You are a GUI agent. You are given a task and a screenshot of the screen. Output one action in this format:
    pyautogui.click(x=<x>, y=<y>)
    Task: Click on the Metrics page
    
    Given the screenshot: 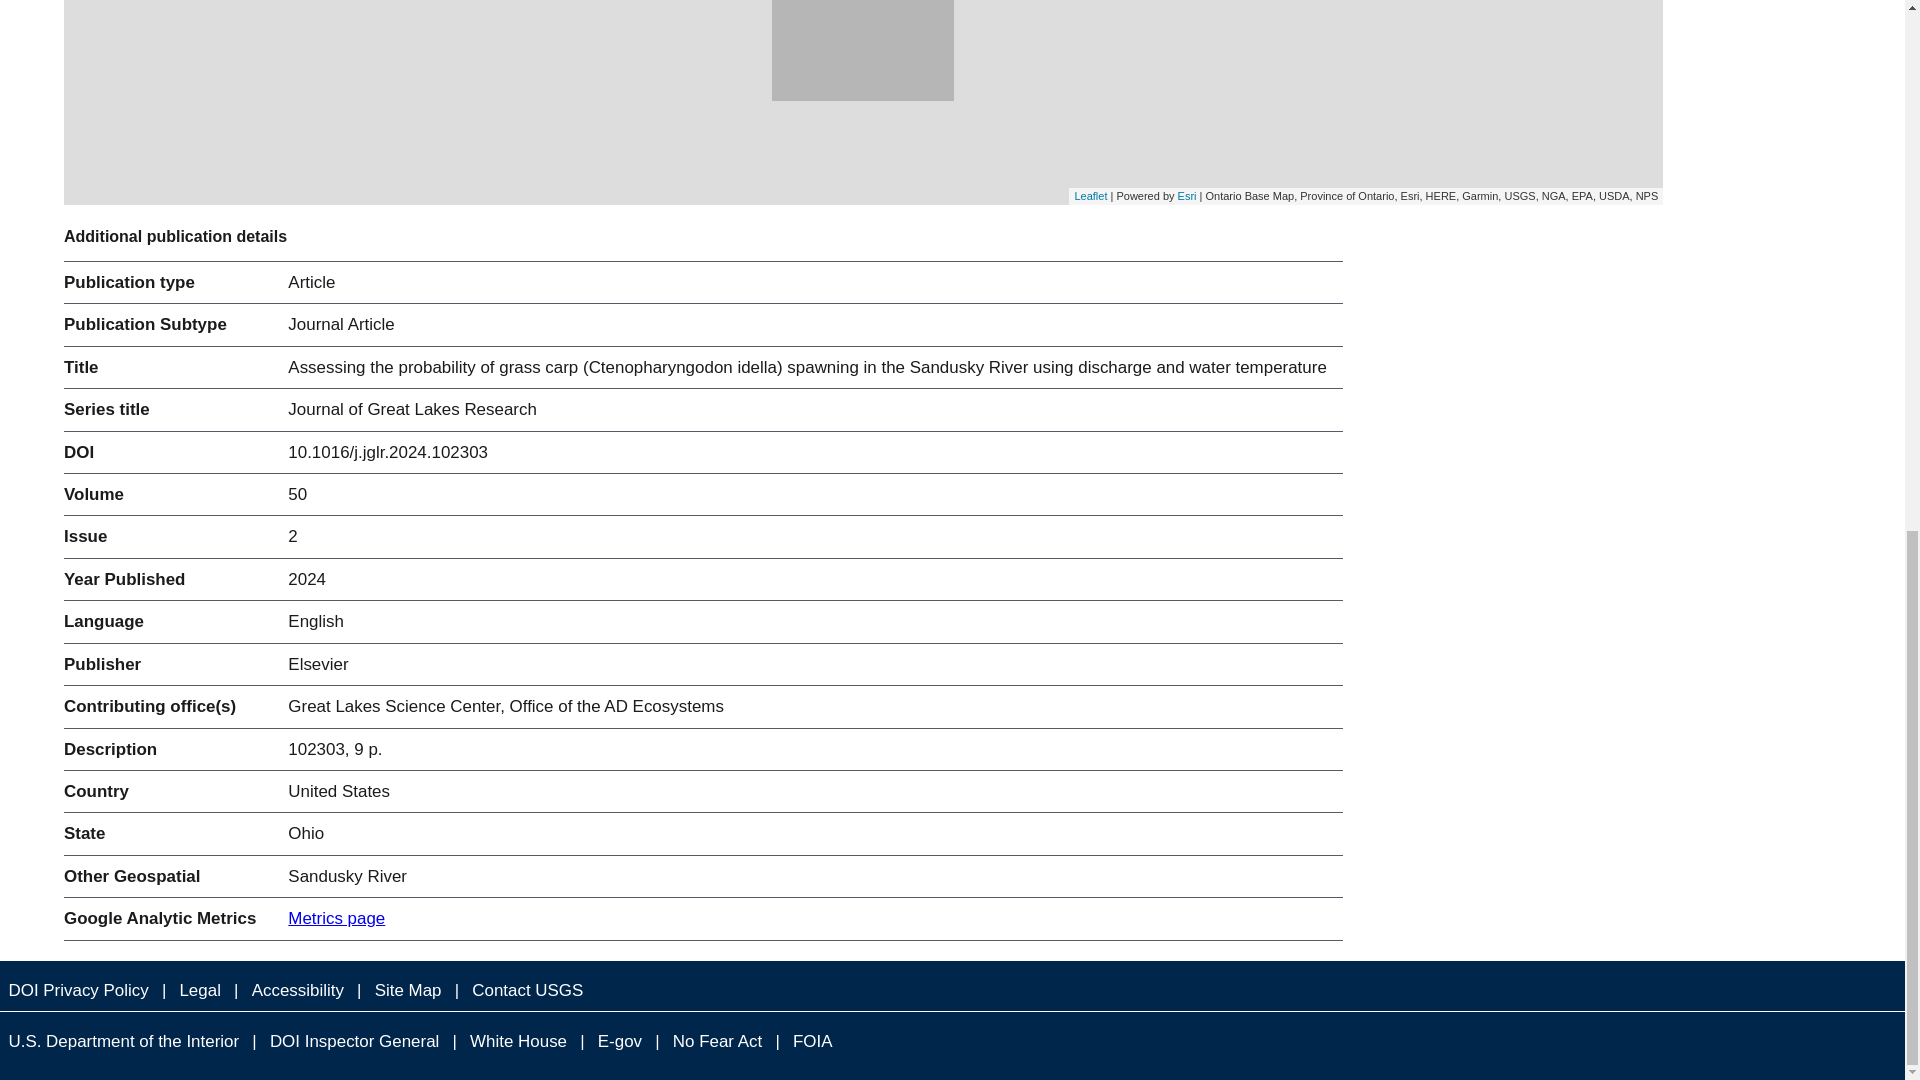 What is the action you would take?
    pyautogui.click(x=336, y=918)
    